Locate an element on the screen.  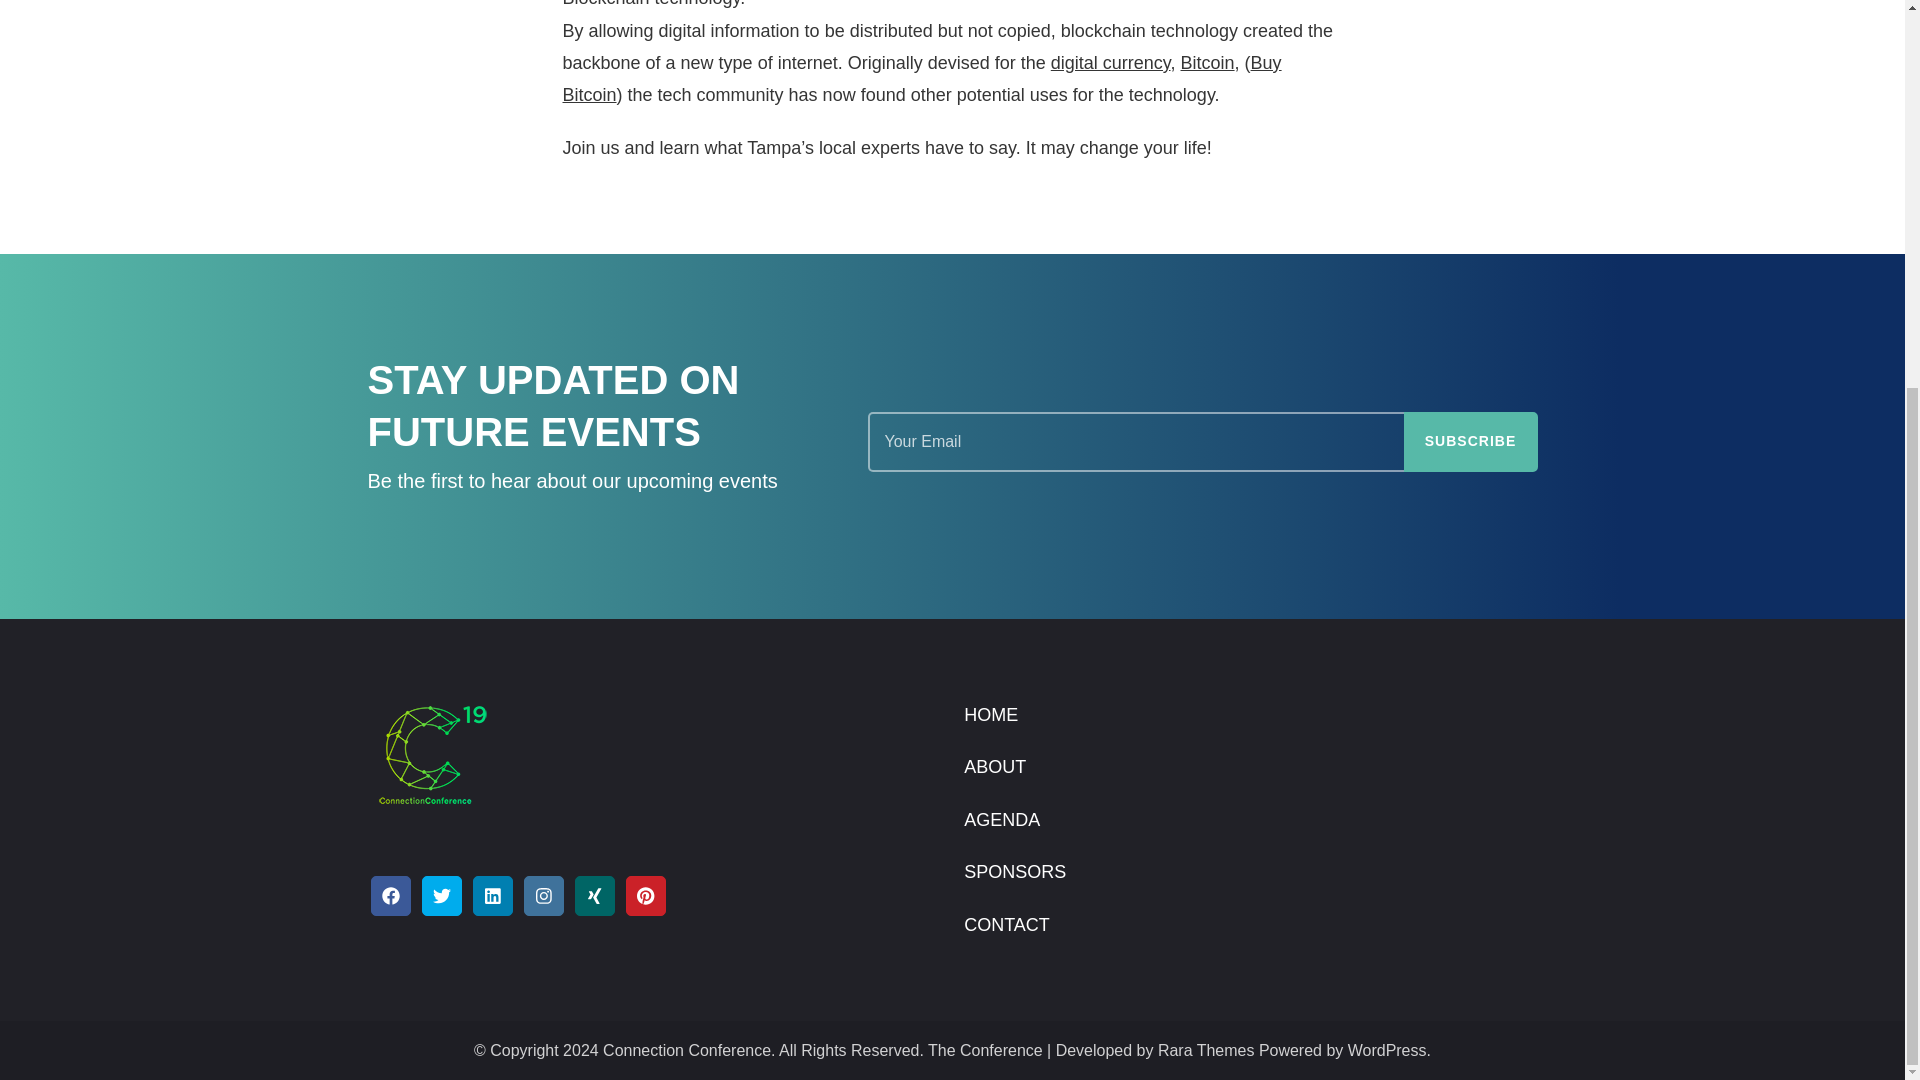
AGENDA is located at coordinates (1002, 819).